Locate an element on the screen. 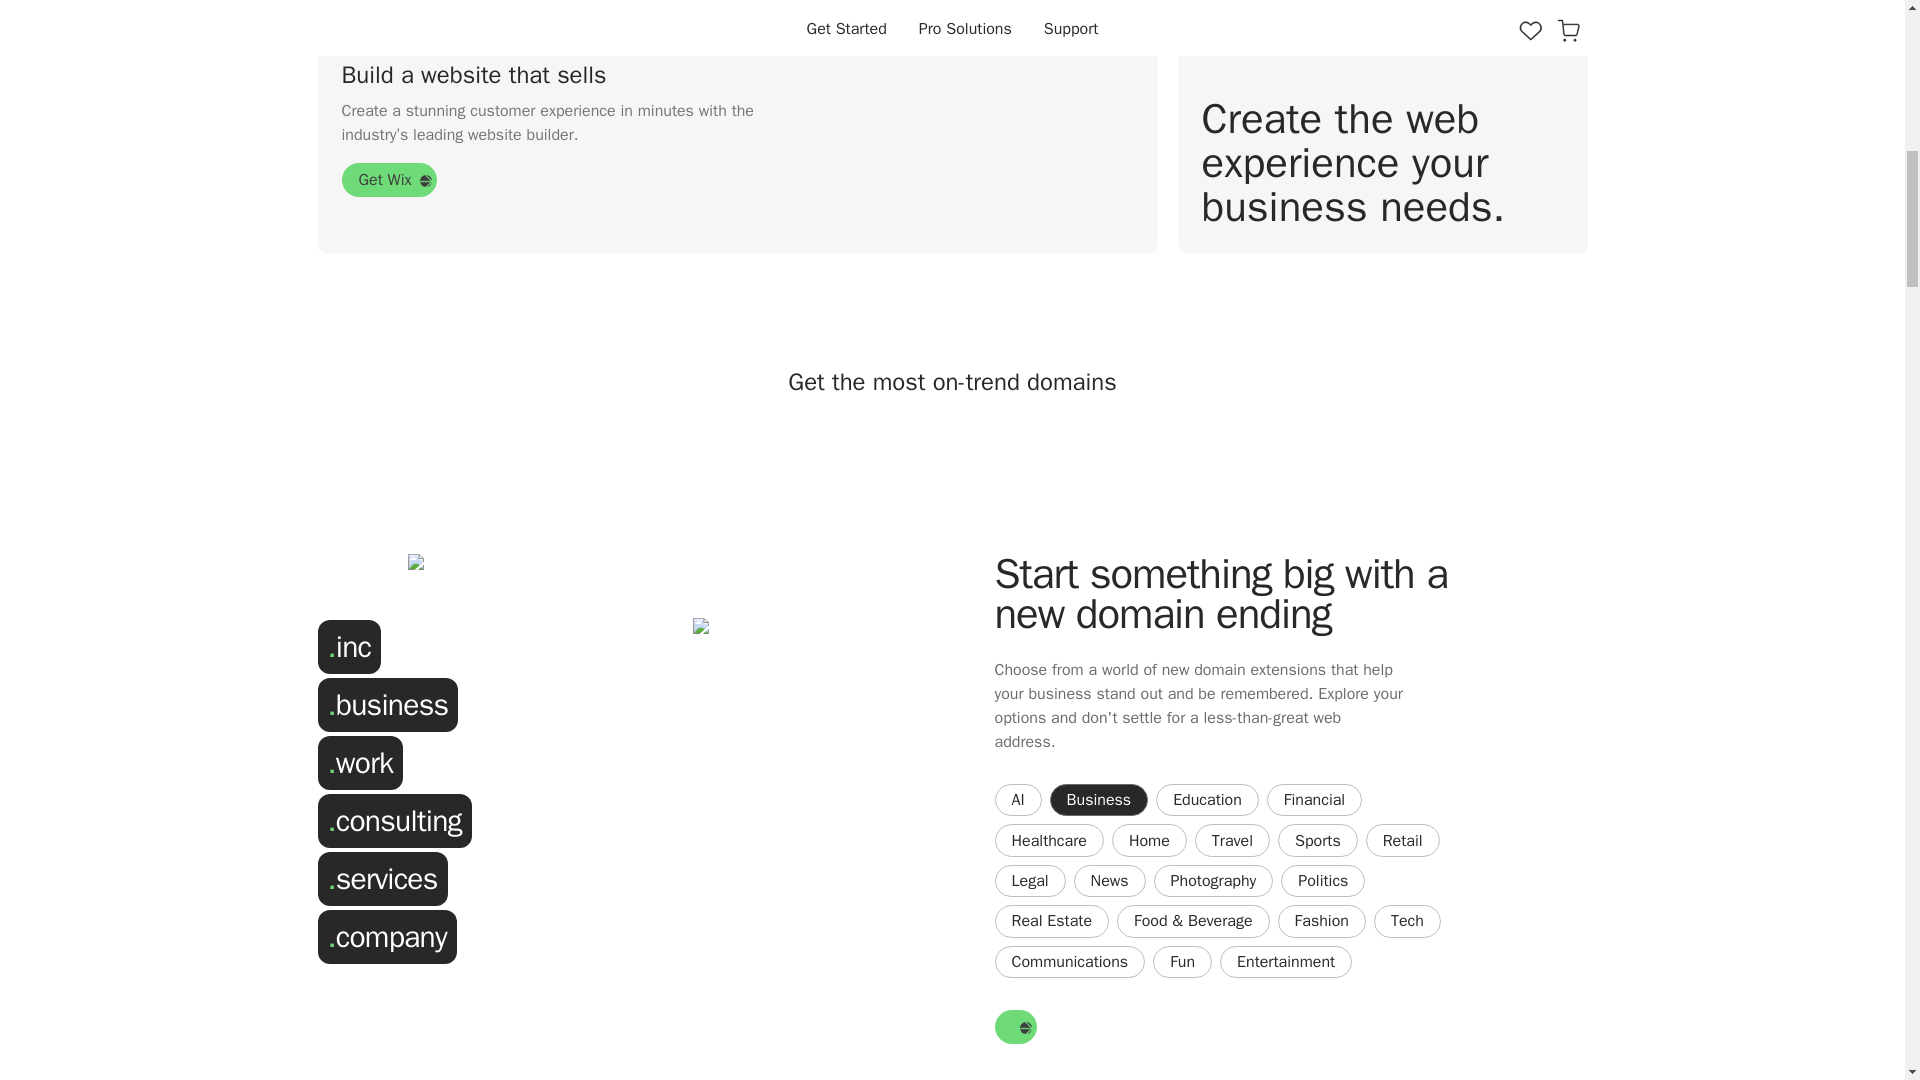 Image resolution: width=1920 pixels, height=1080 pixels. .services is located at coordinates (382, 878).